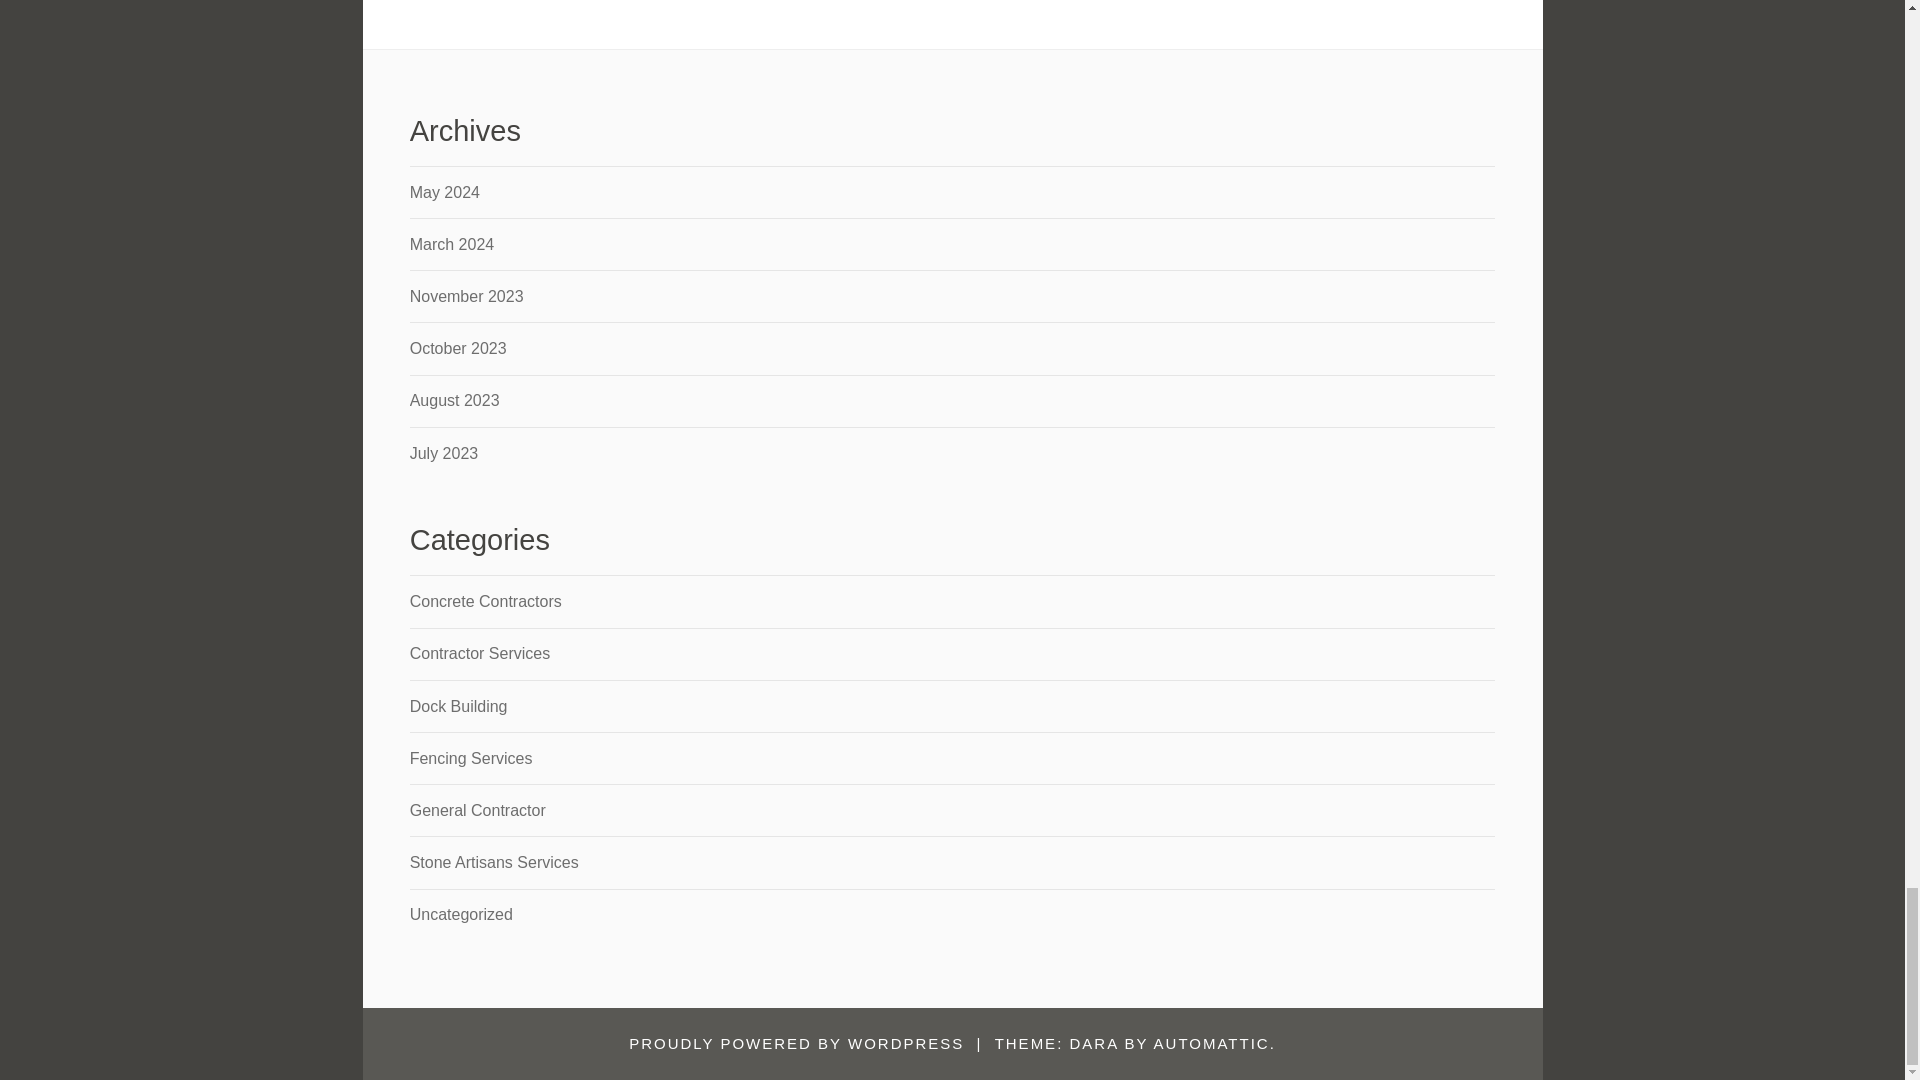 The width and height of the screenshot is (1920, 1080). I want to click on AUTOMATTIC, so click(1211, 1042).